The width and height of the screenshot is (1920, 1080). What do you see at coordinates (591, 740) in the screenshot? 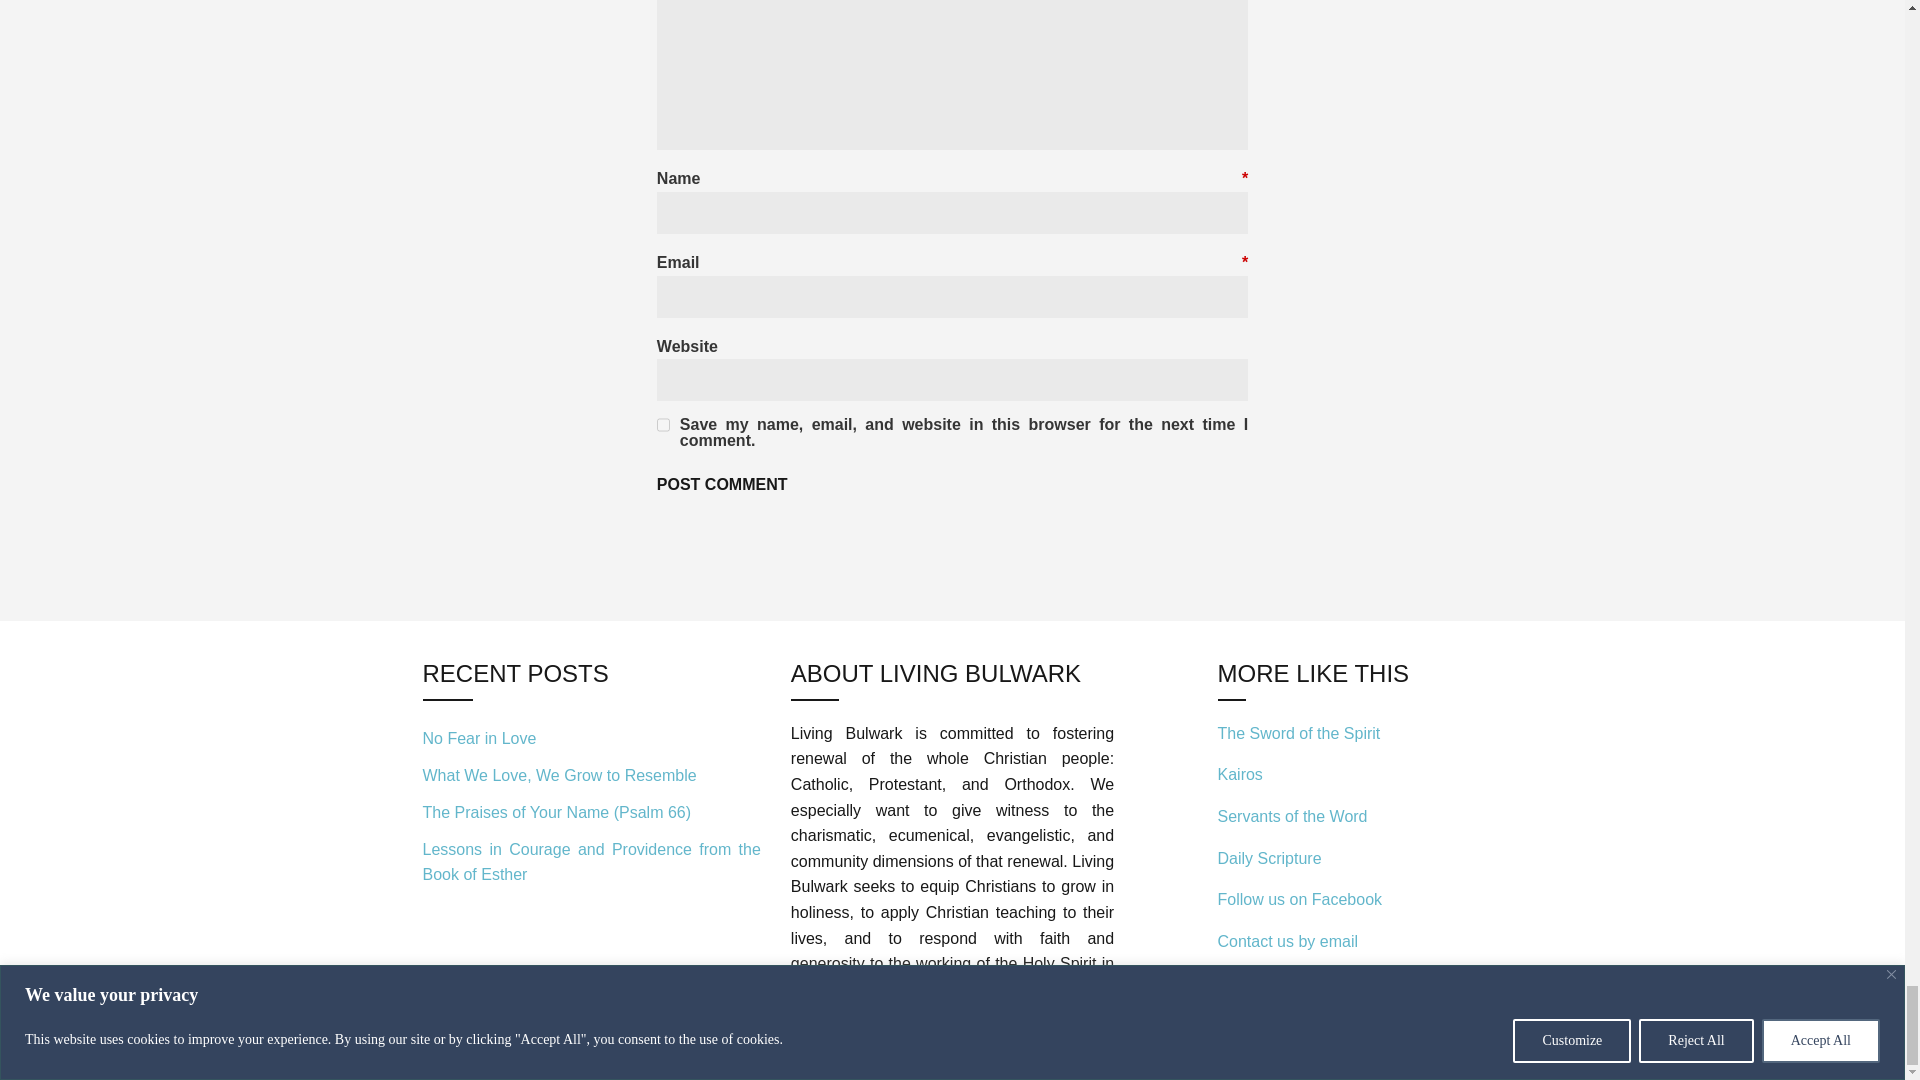
I see `No Fear in Love ` at bounding box center [591, 740].